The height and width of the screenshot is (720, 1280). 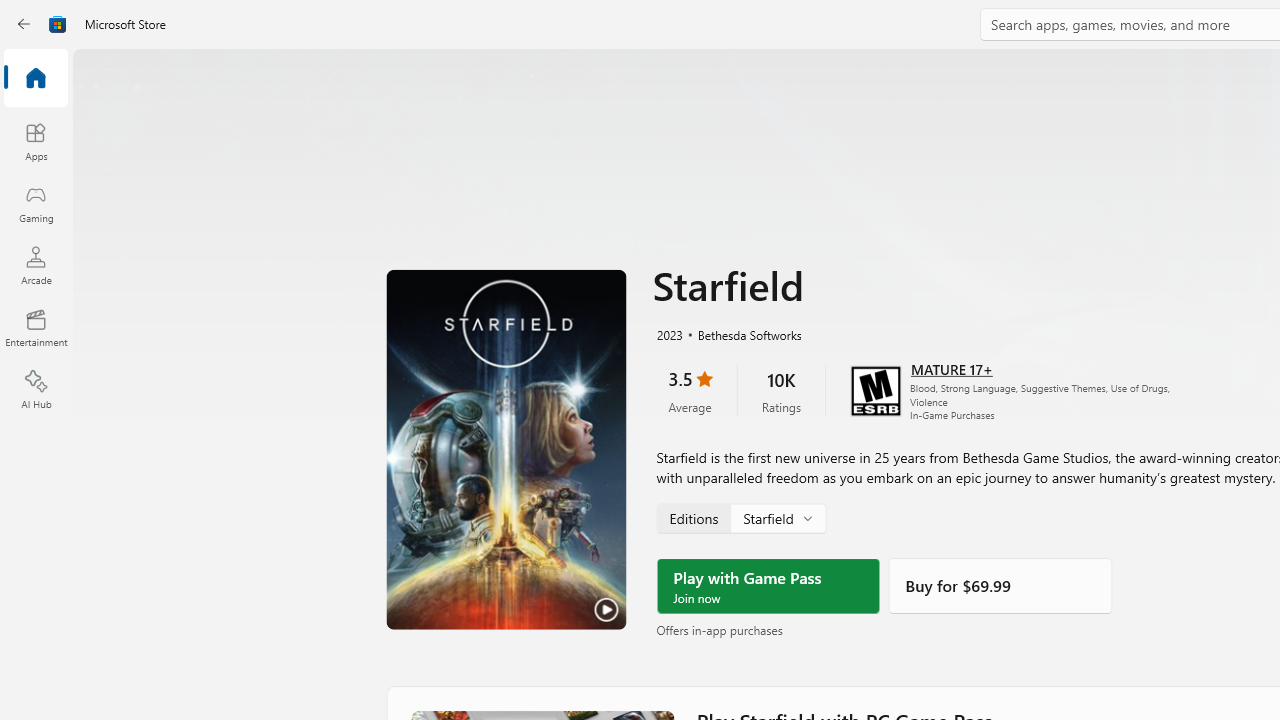 I want to click on 2023, so click(x=668, y=334).